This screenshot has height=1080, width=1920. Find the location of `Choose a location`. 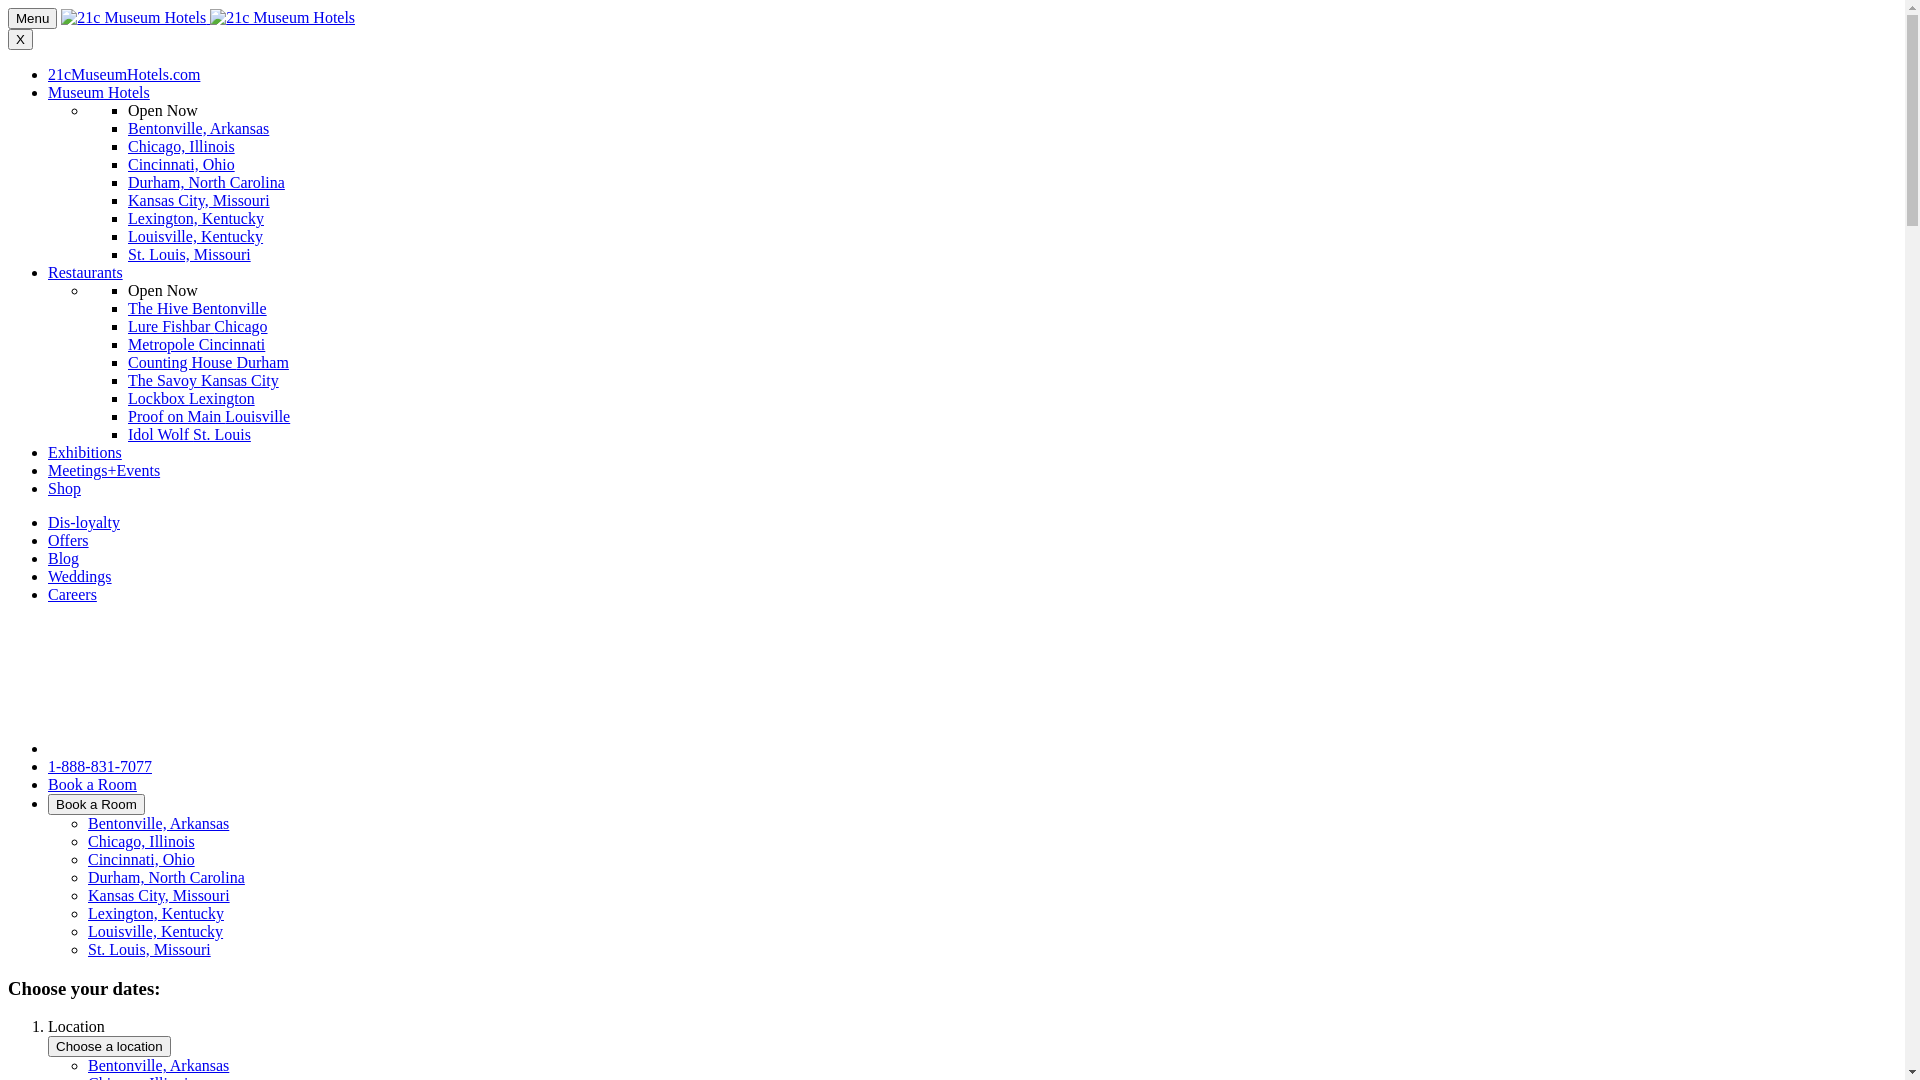

Choose a location is located at coordinates (110, 1046).